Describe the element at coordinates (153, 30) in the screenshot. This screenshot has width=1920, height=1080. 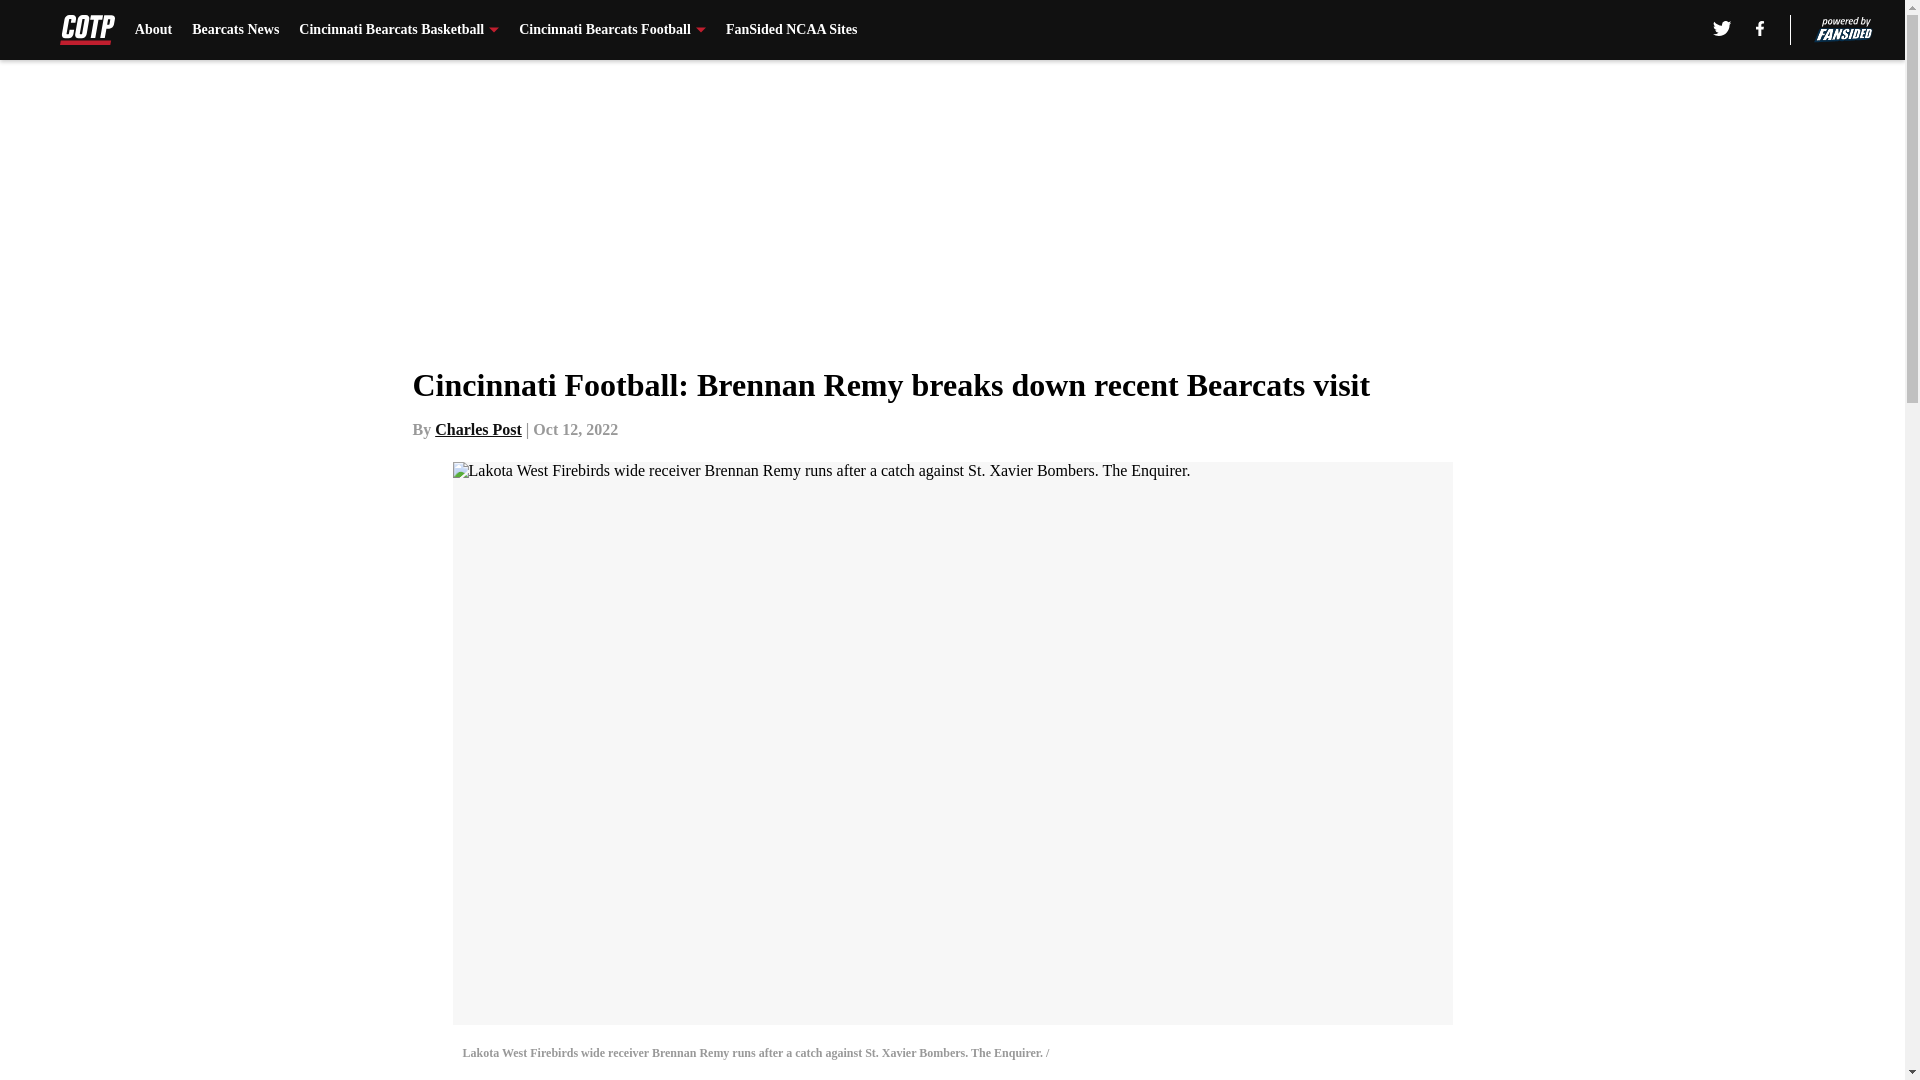
I see `About` at that location.